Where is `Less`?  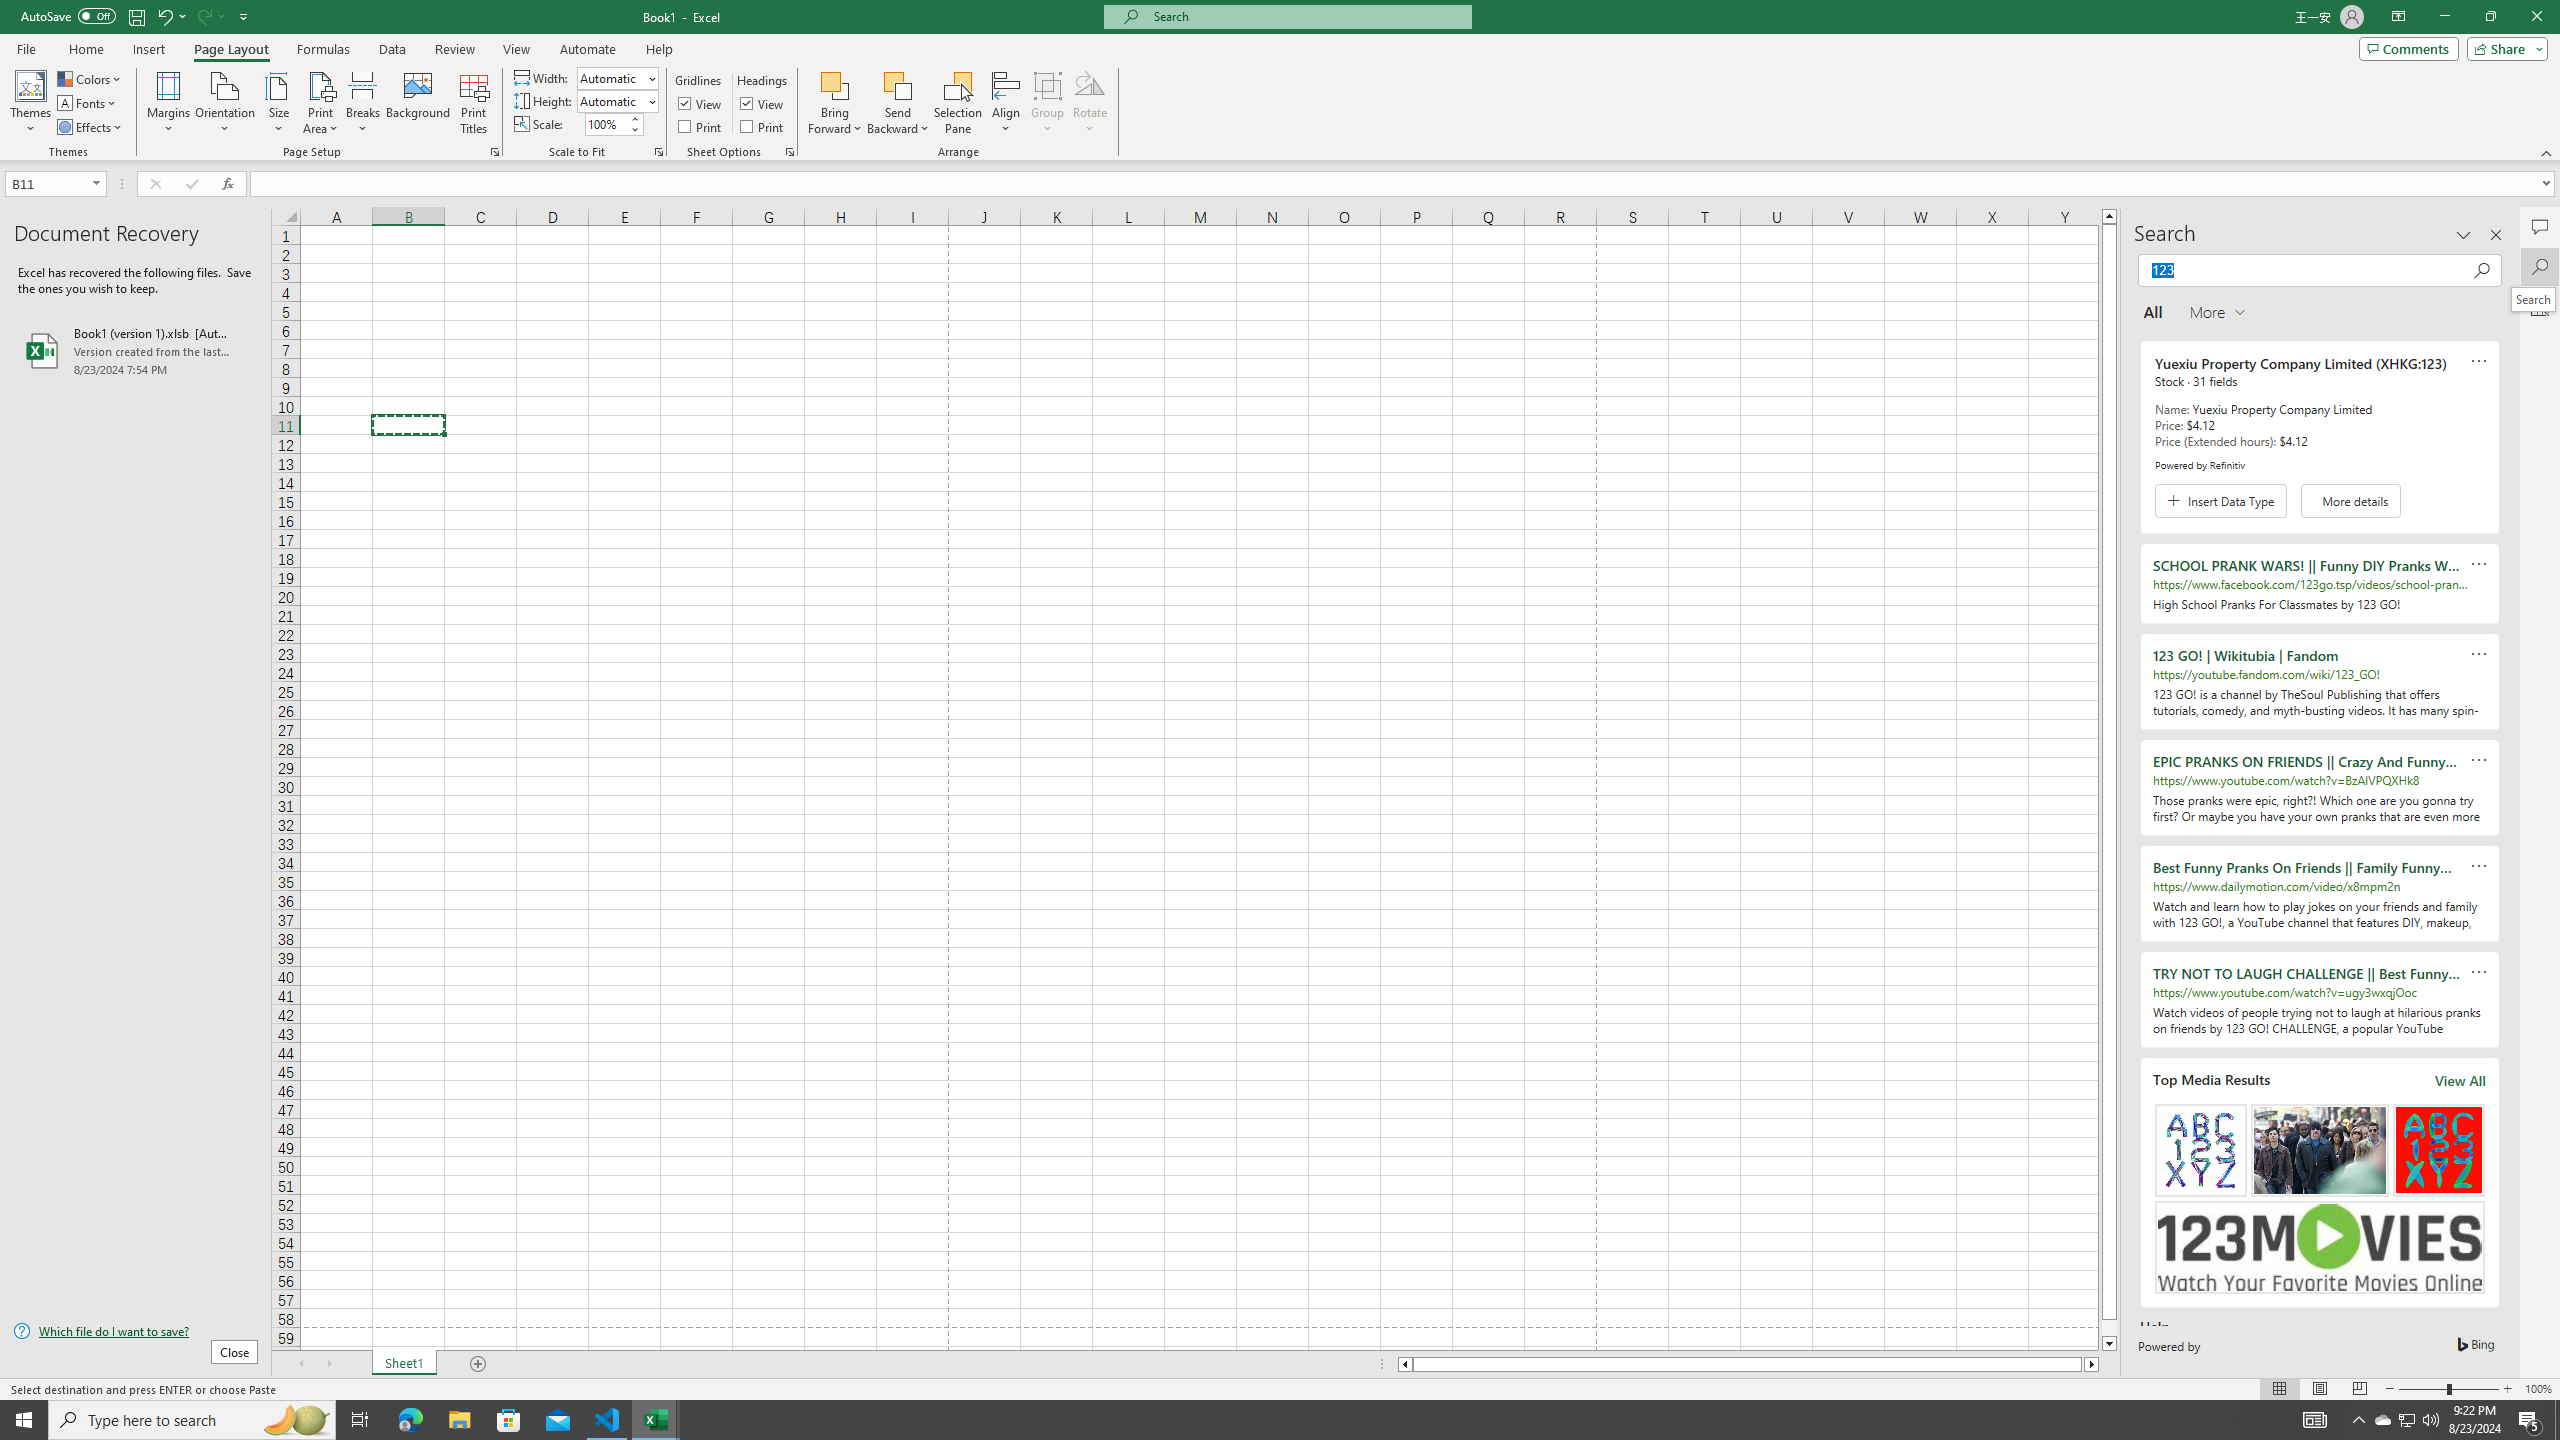
Less is located at coordinates (634, 129).